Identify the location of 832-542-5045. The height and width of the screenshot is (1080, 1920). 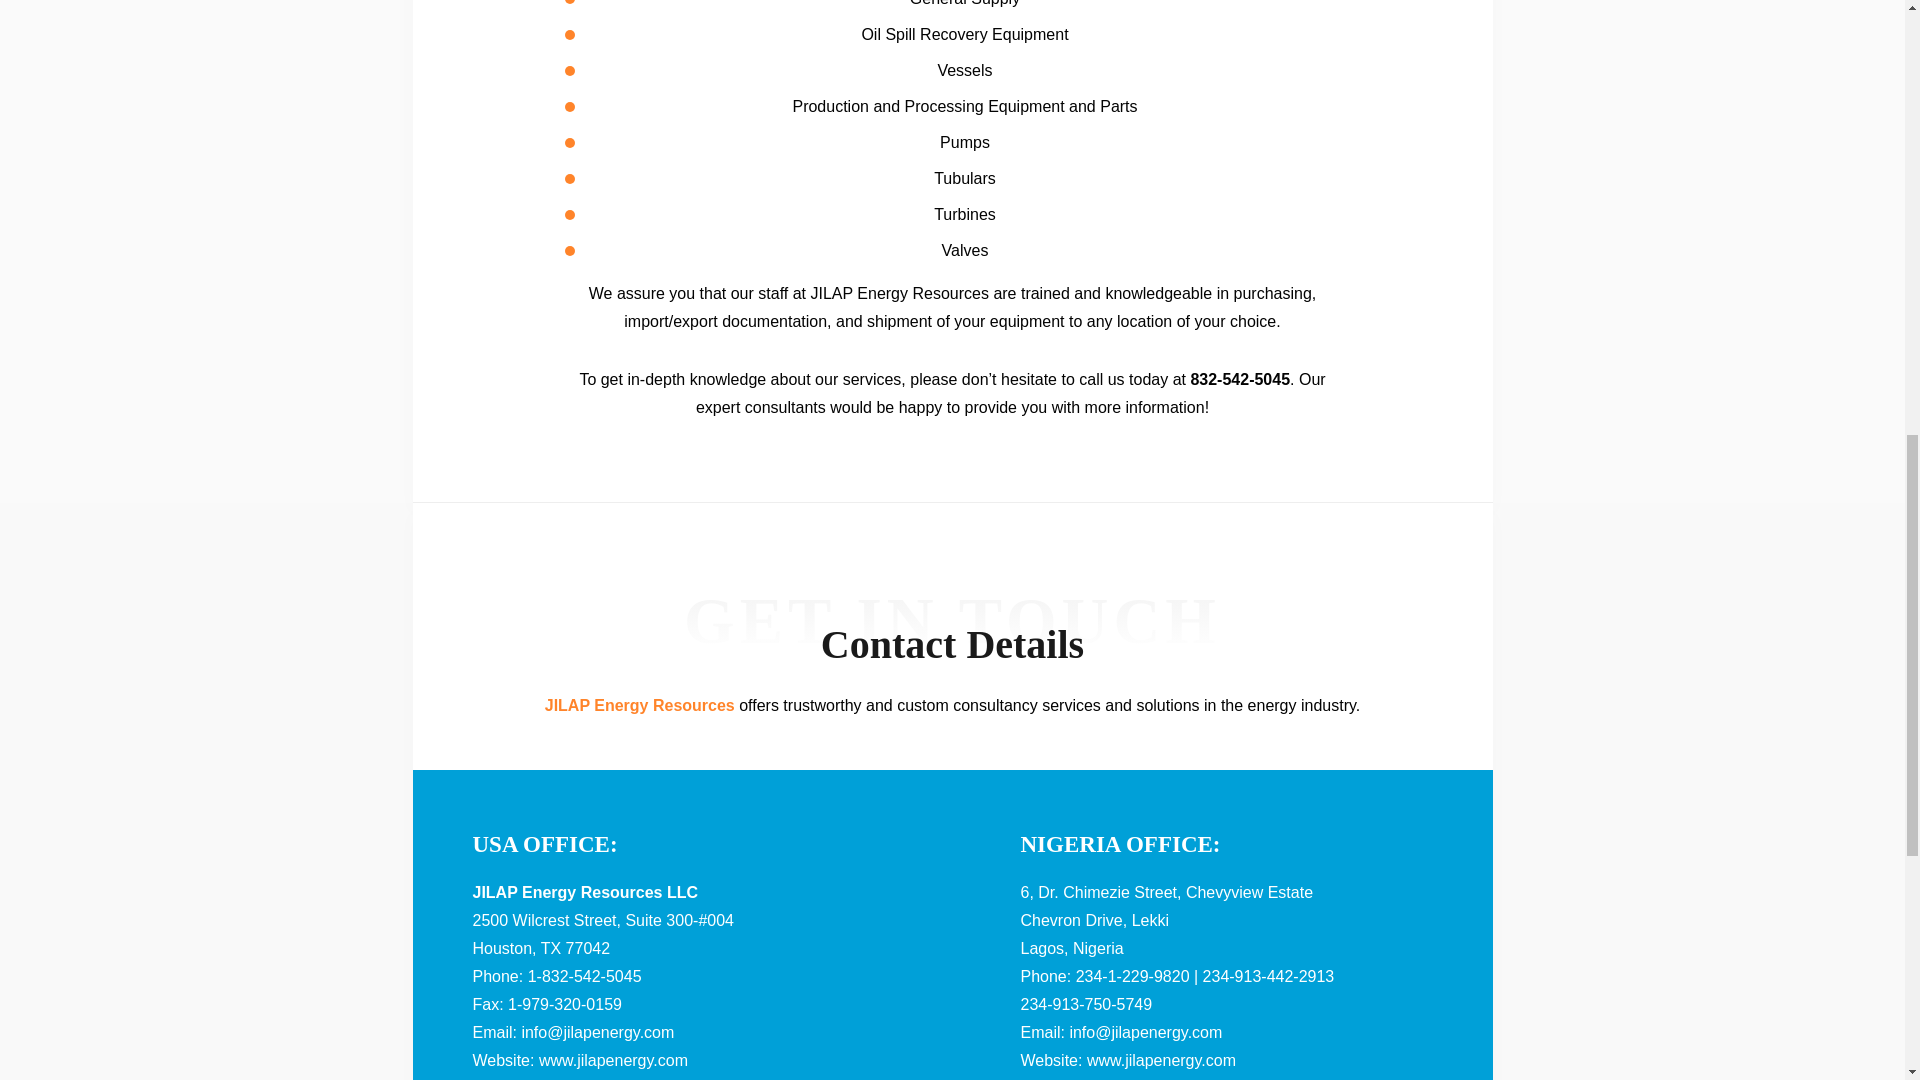
(1240, 380).